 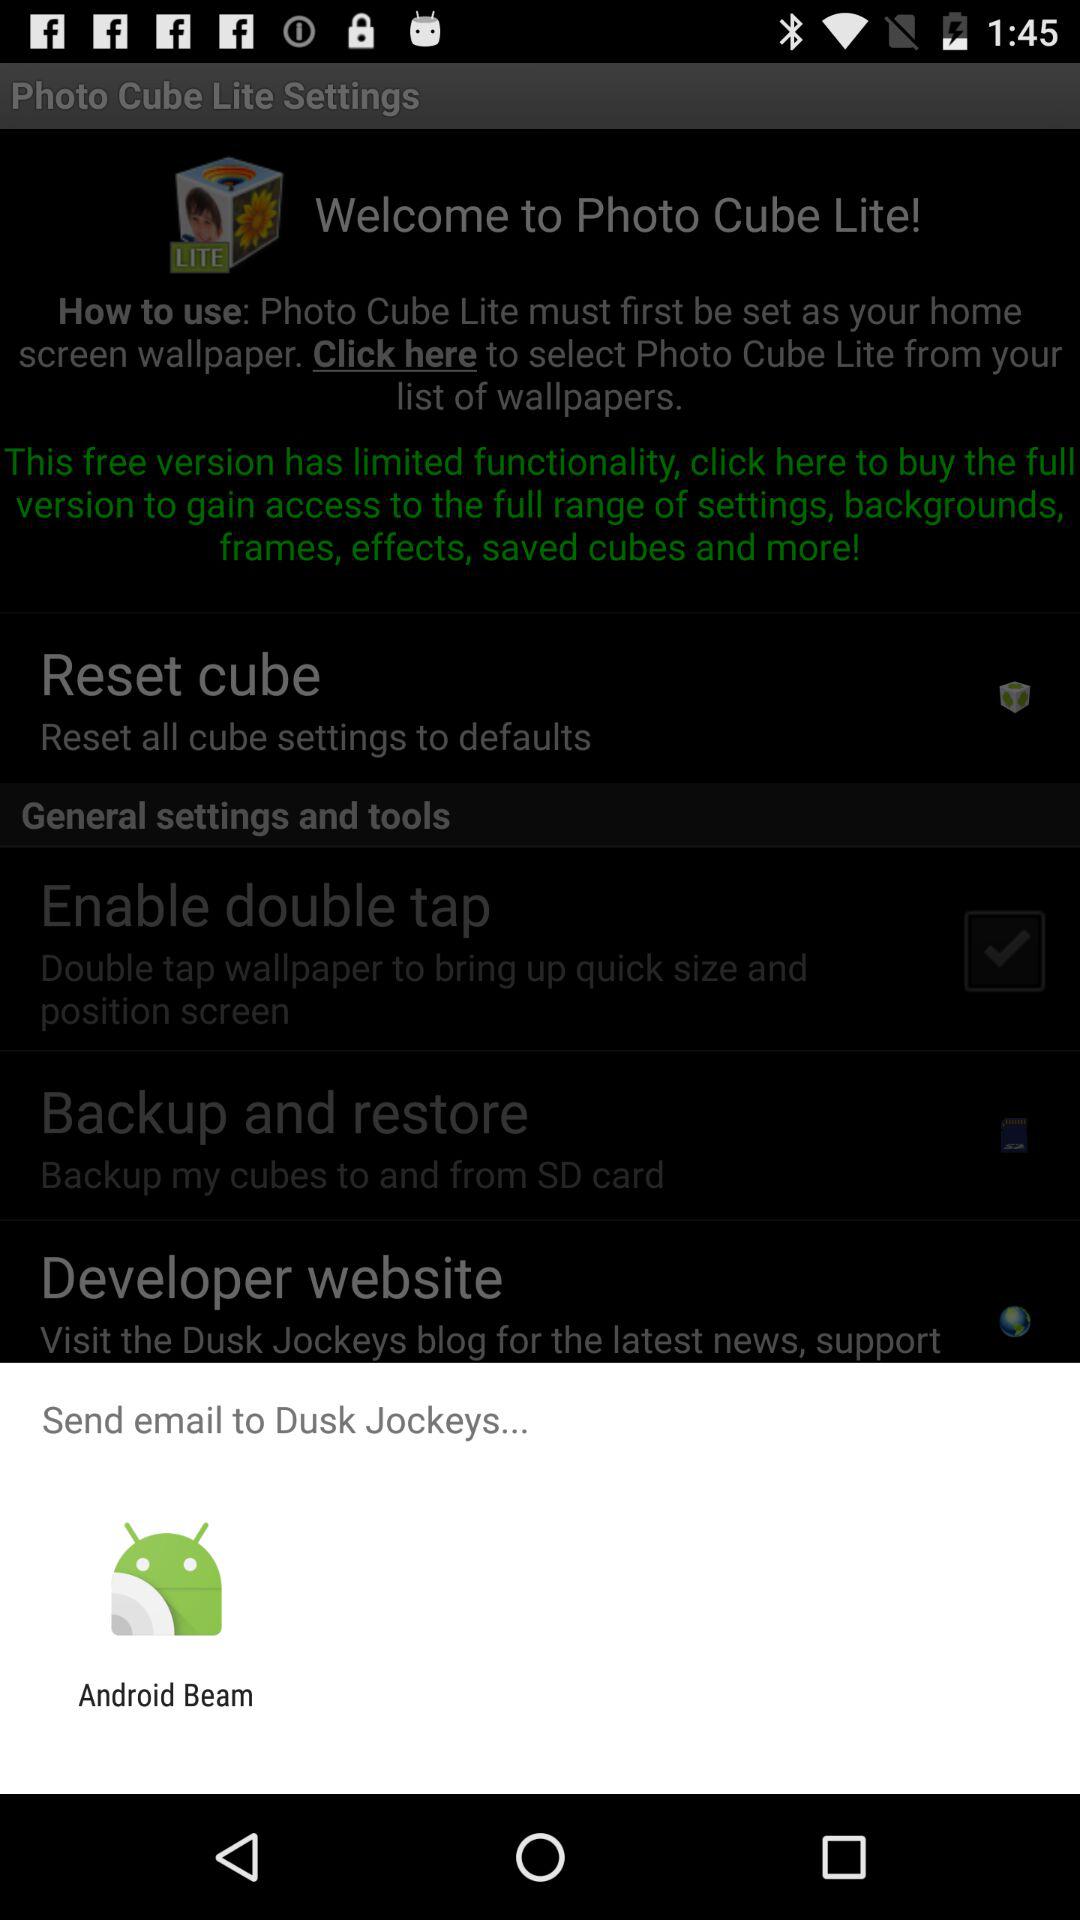 I want to click on launch the android beam, so click(x=166, y=1712).